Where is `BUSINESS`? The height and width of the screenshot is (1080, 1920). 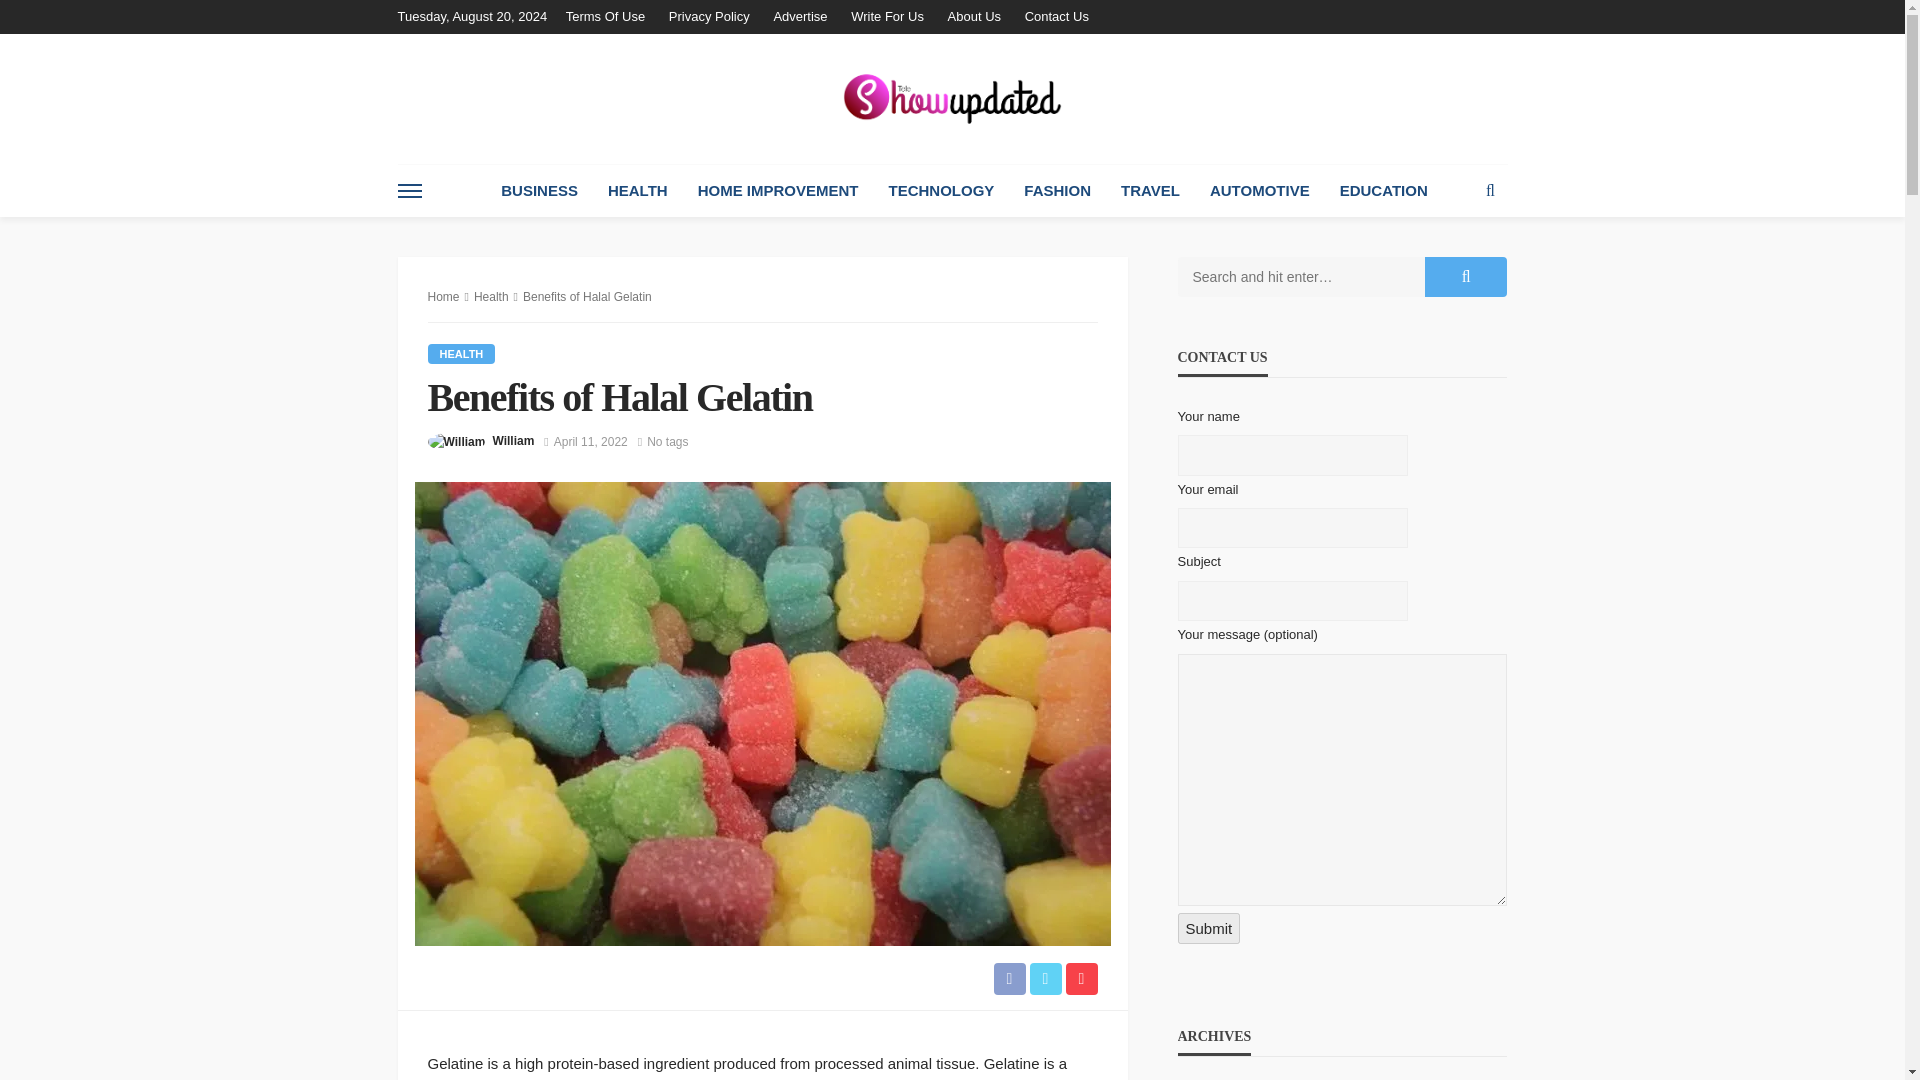 BUSINESS is located at coordinates (539, 191).